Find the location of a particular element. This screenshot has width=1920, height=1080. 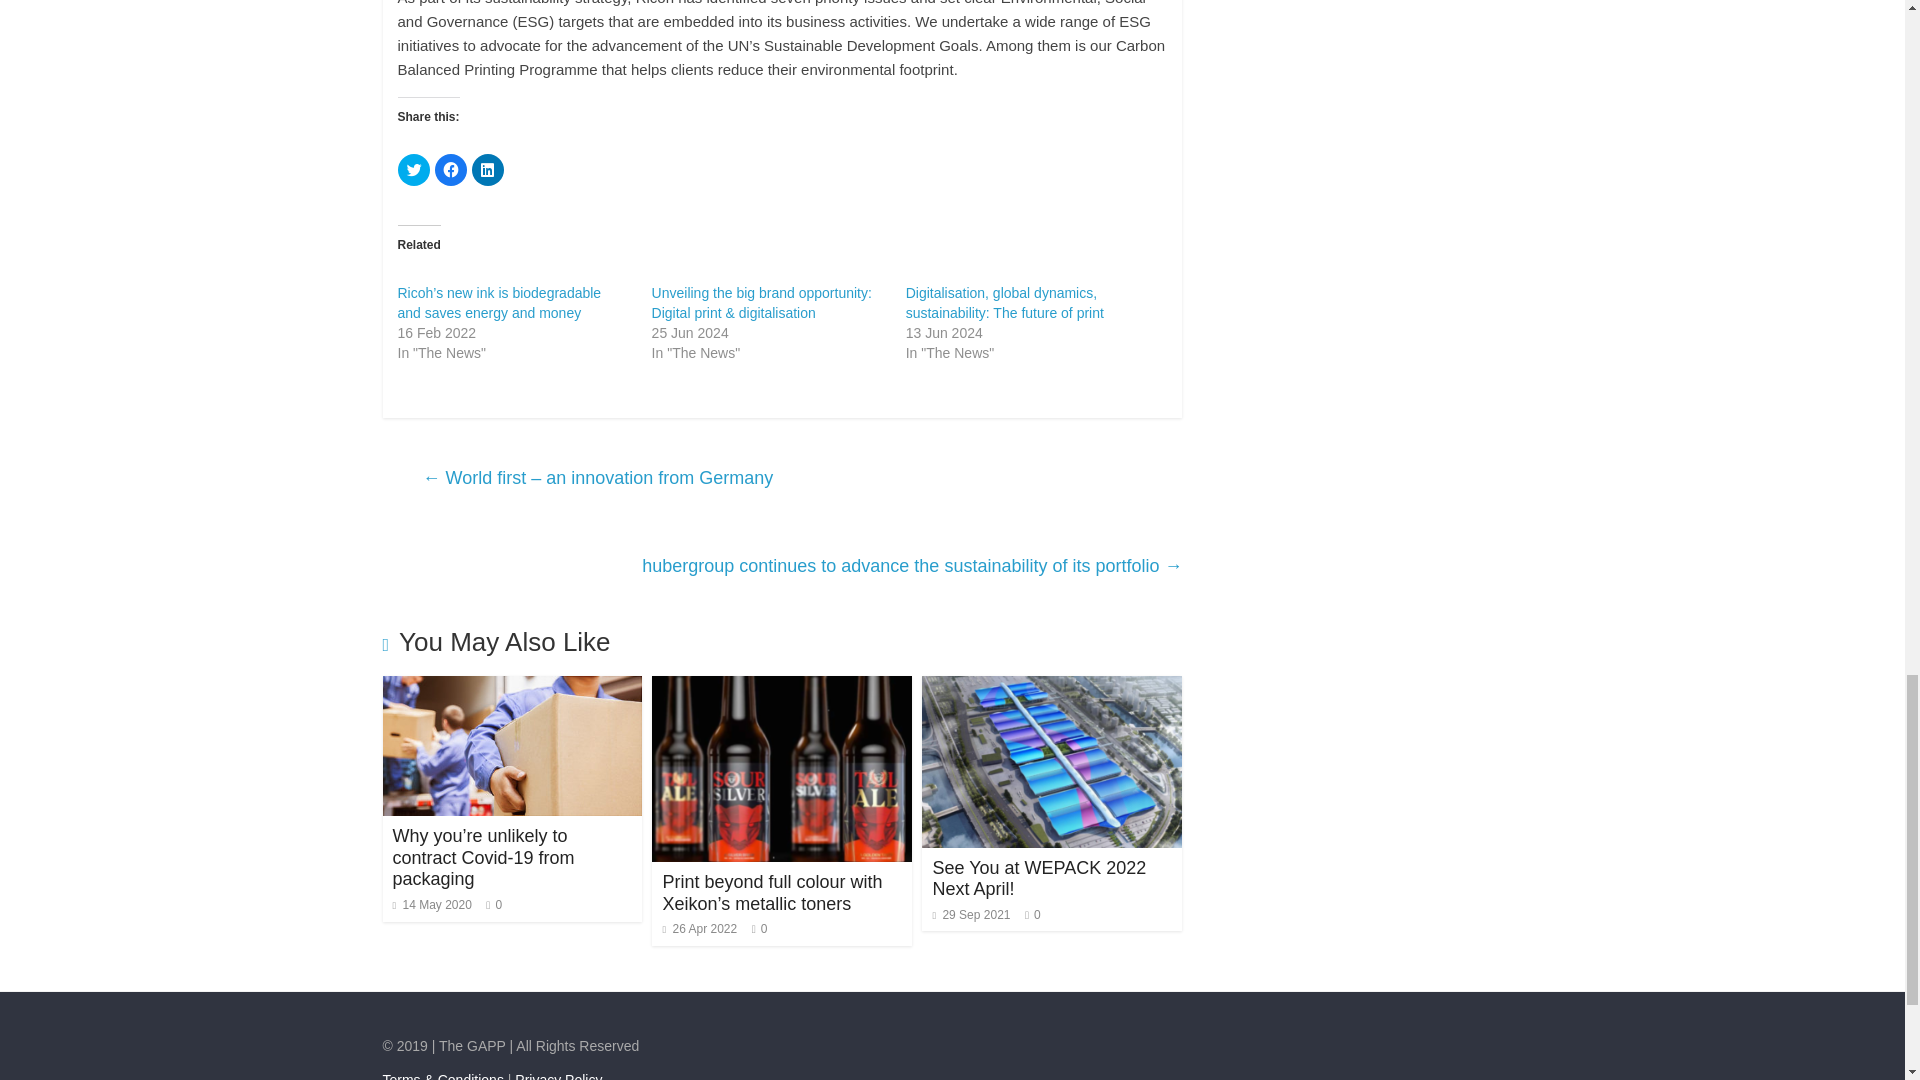

Click to share on Facebook is located at coordinates (450, 170).